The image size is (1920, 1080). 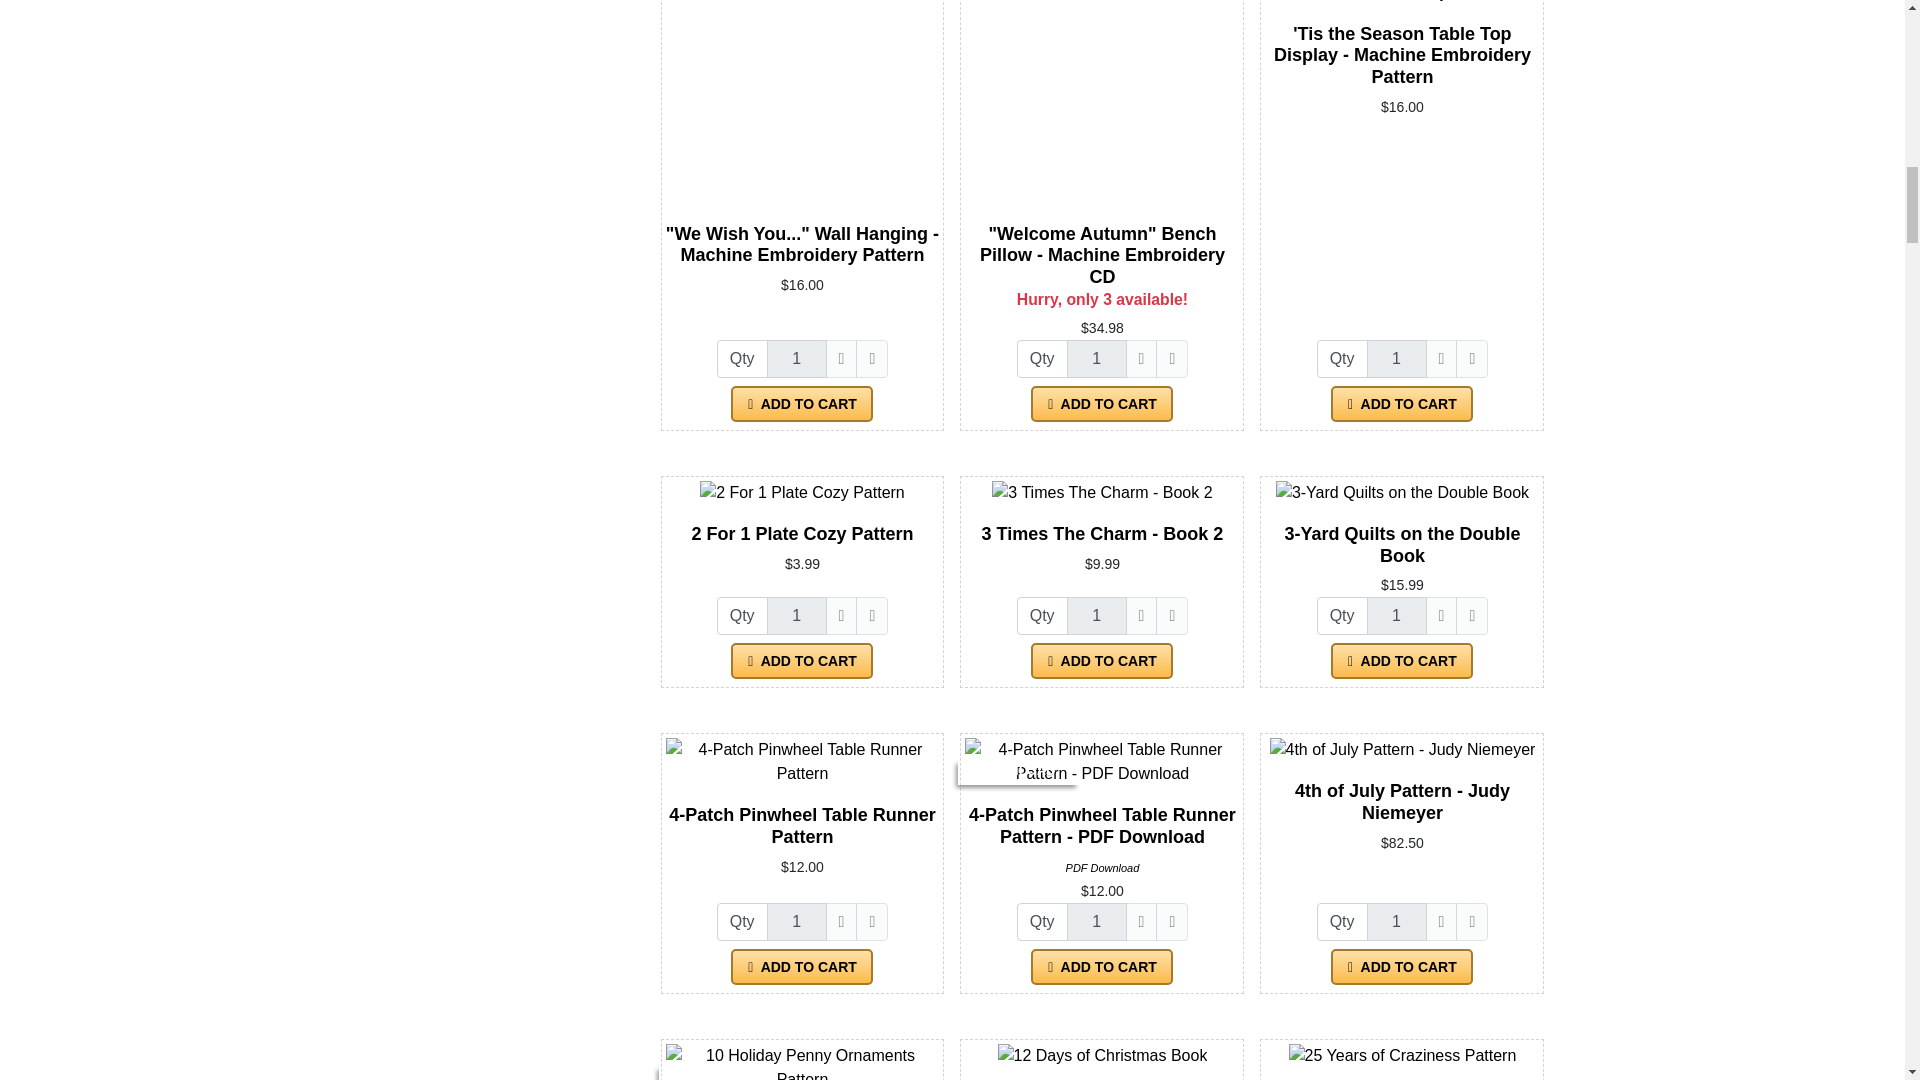 I want to click on 1, so click(x=1396, y=616).